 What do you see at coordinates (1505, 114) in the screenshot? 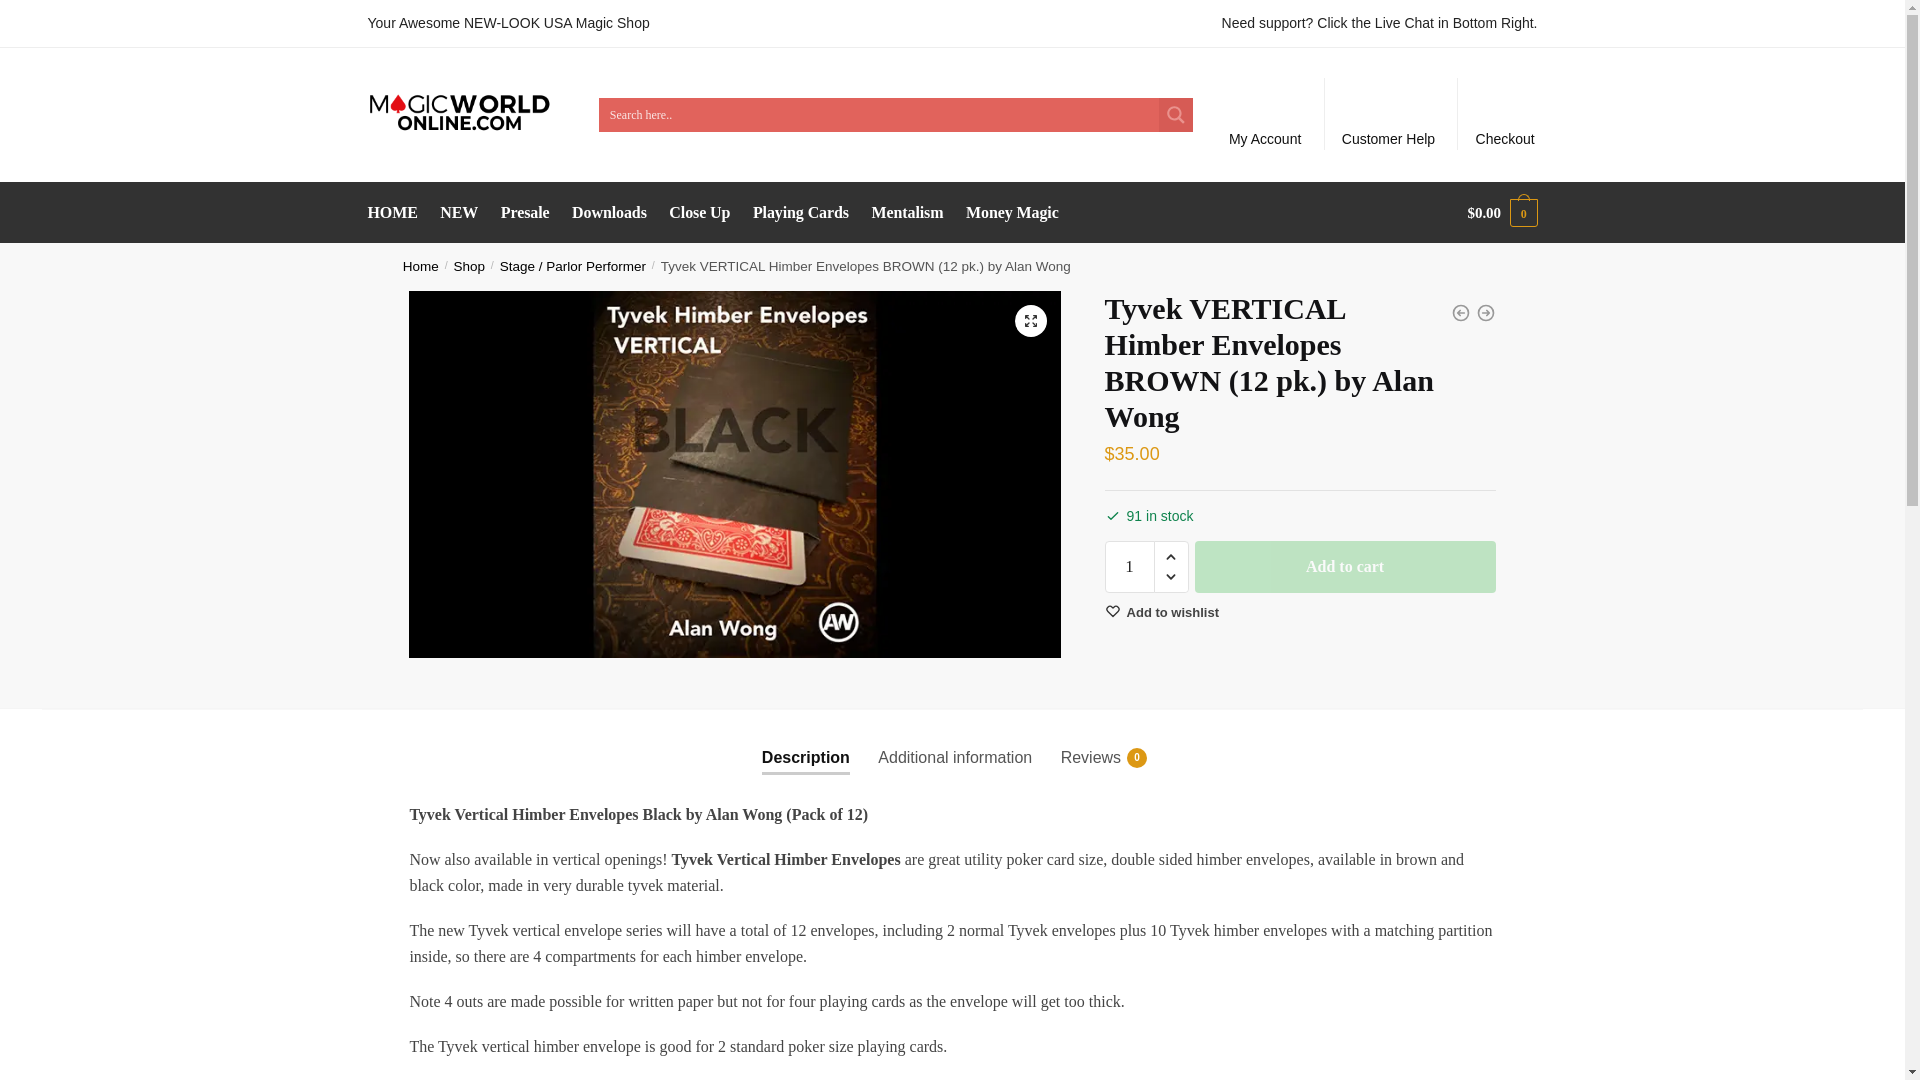
I see `Description` at bounding box center [1505, 114].